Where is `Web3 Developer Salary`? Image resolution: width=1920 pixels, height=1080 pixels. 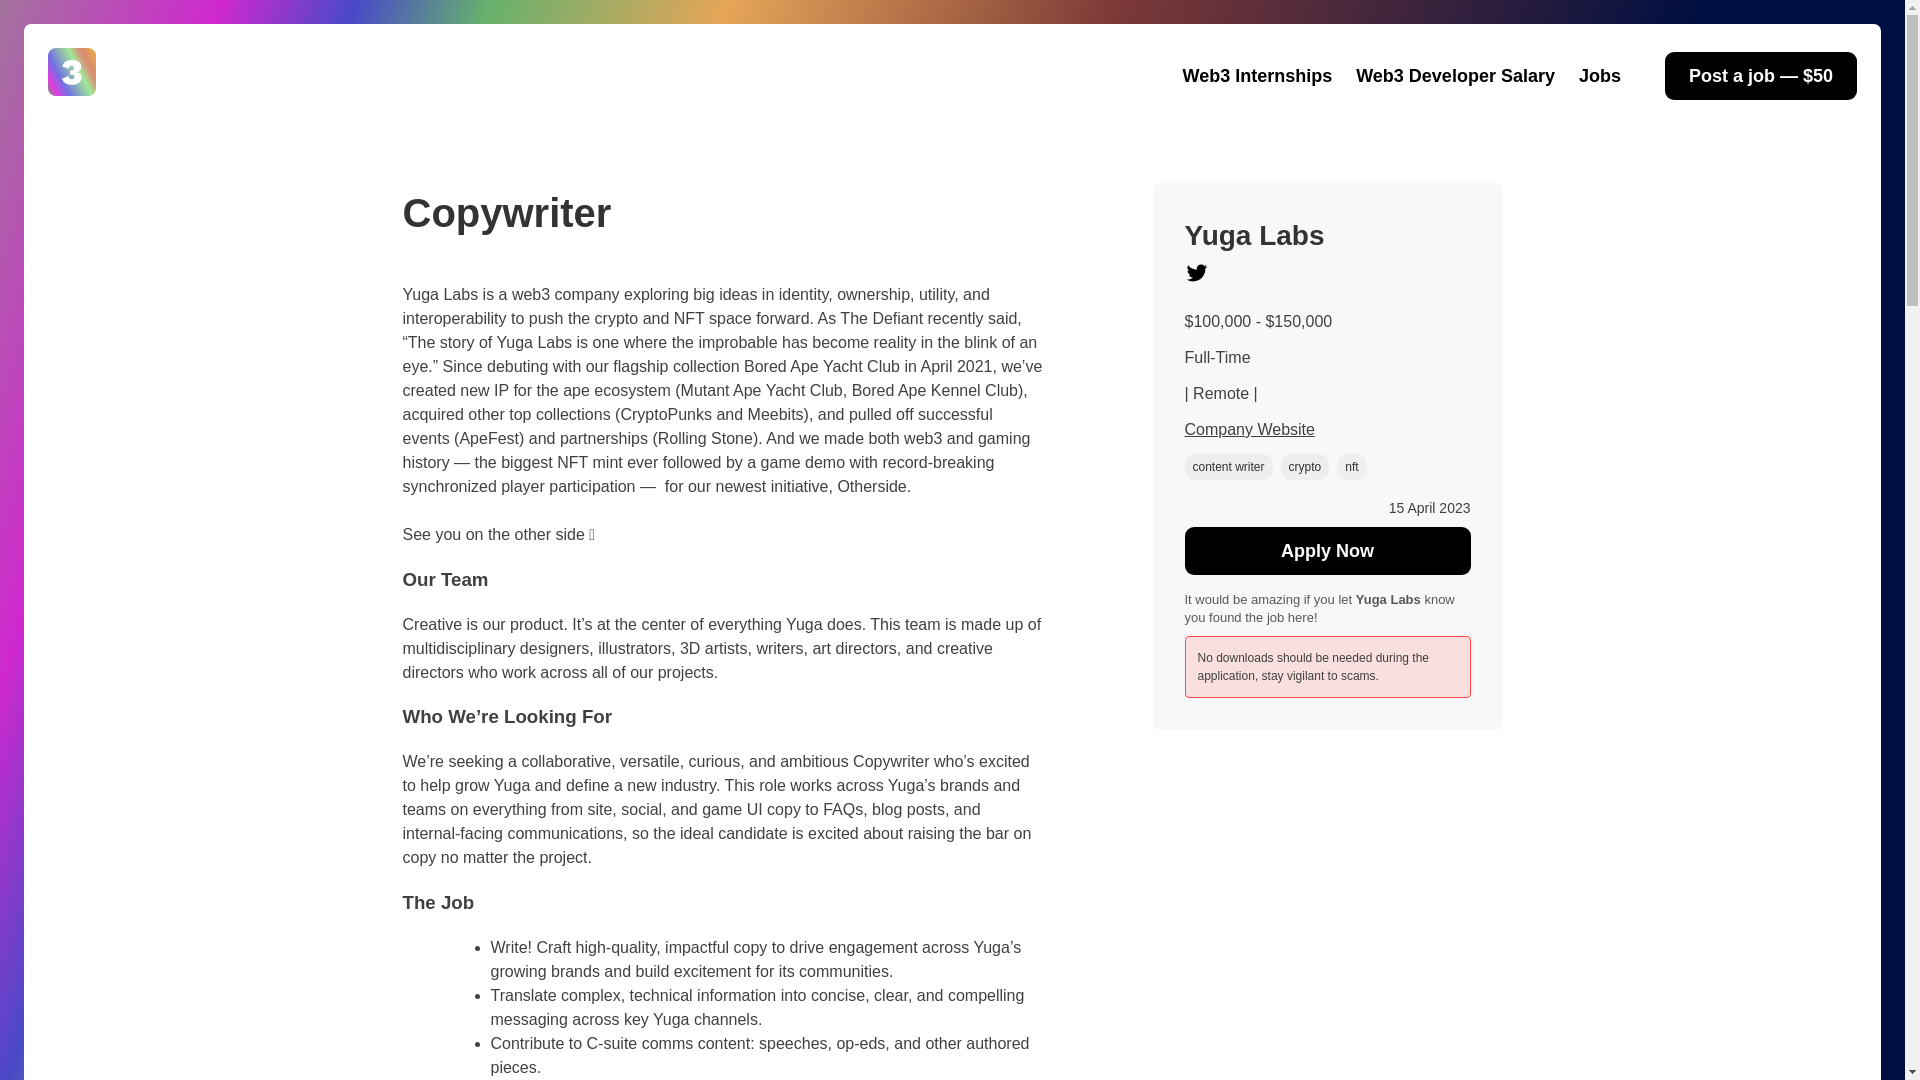
Web3 Developer Salary is located at coordinates (1455, 75).